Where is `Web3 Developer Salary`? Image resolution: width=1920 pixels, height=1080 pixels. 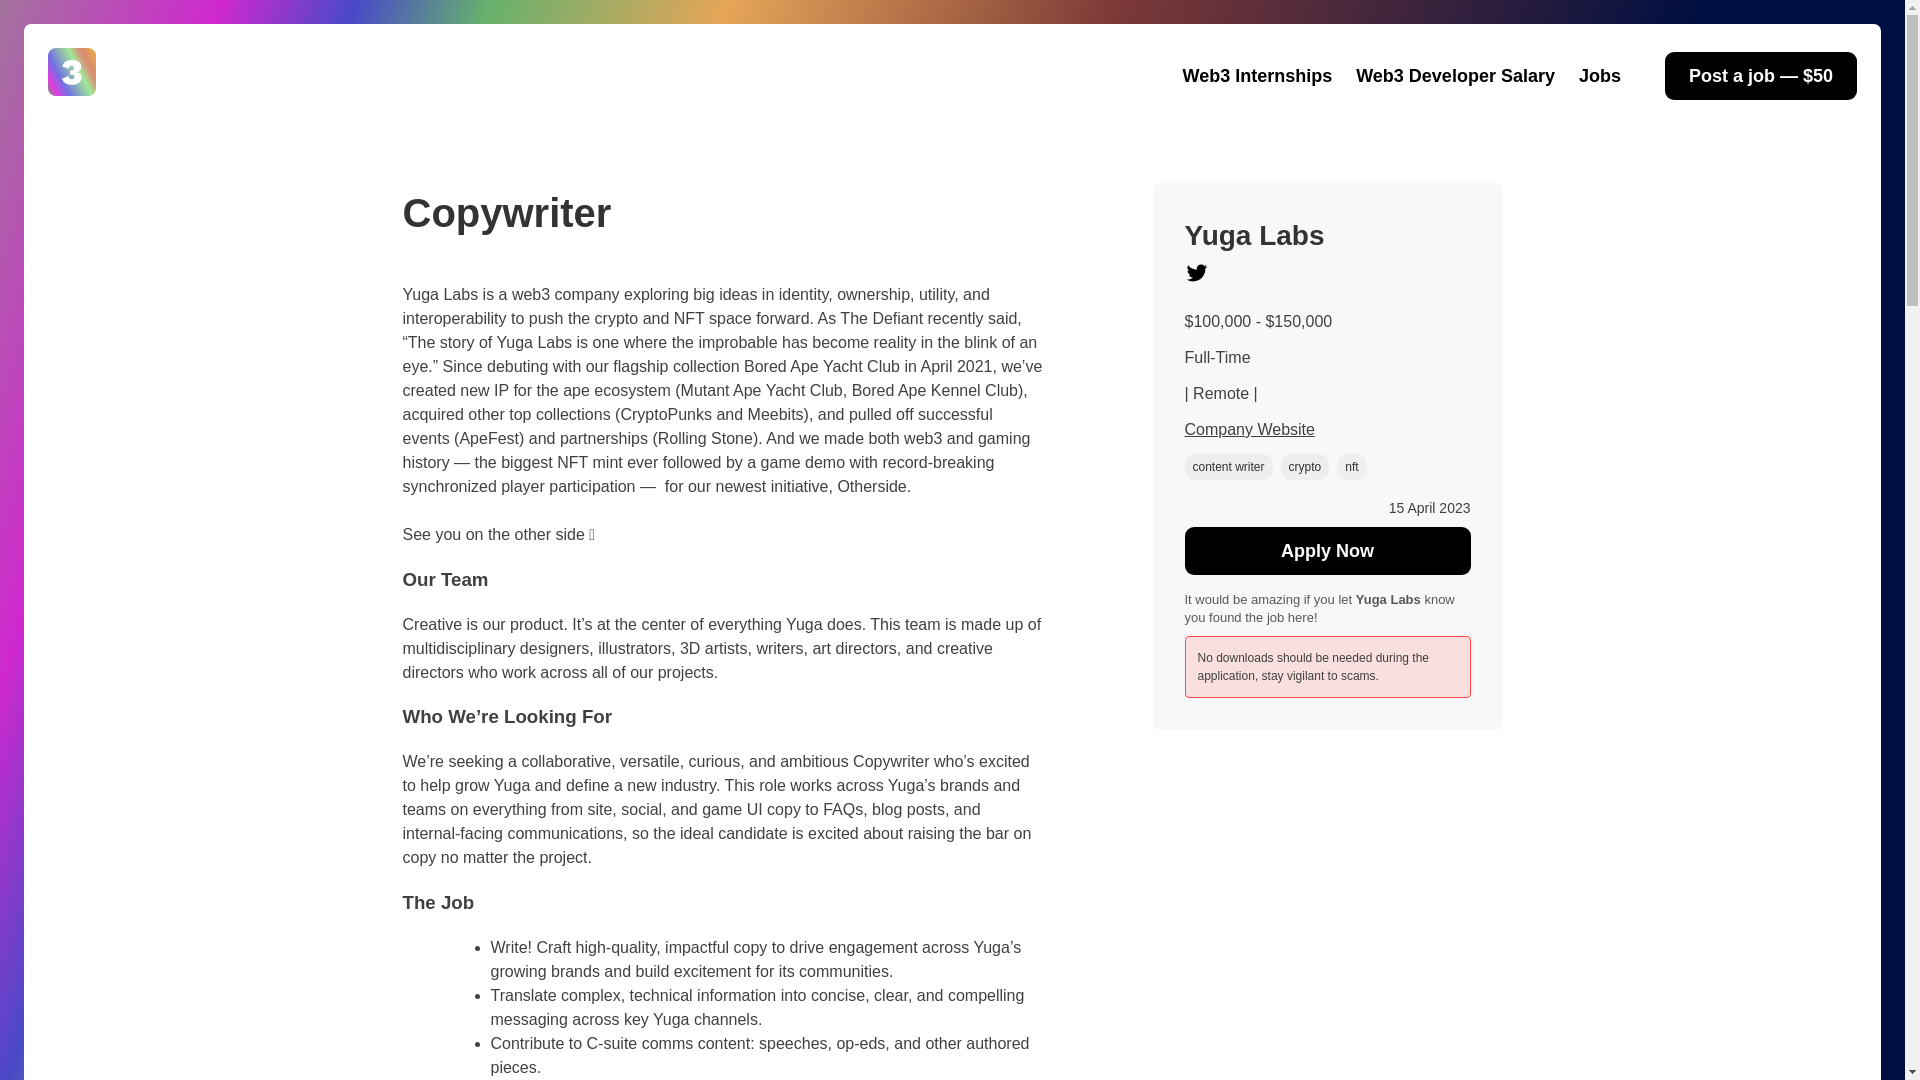
Web3 Developer Salary is located at coordinates (1455, 75).